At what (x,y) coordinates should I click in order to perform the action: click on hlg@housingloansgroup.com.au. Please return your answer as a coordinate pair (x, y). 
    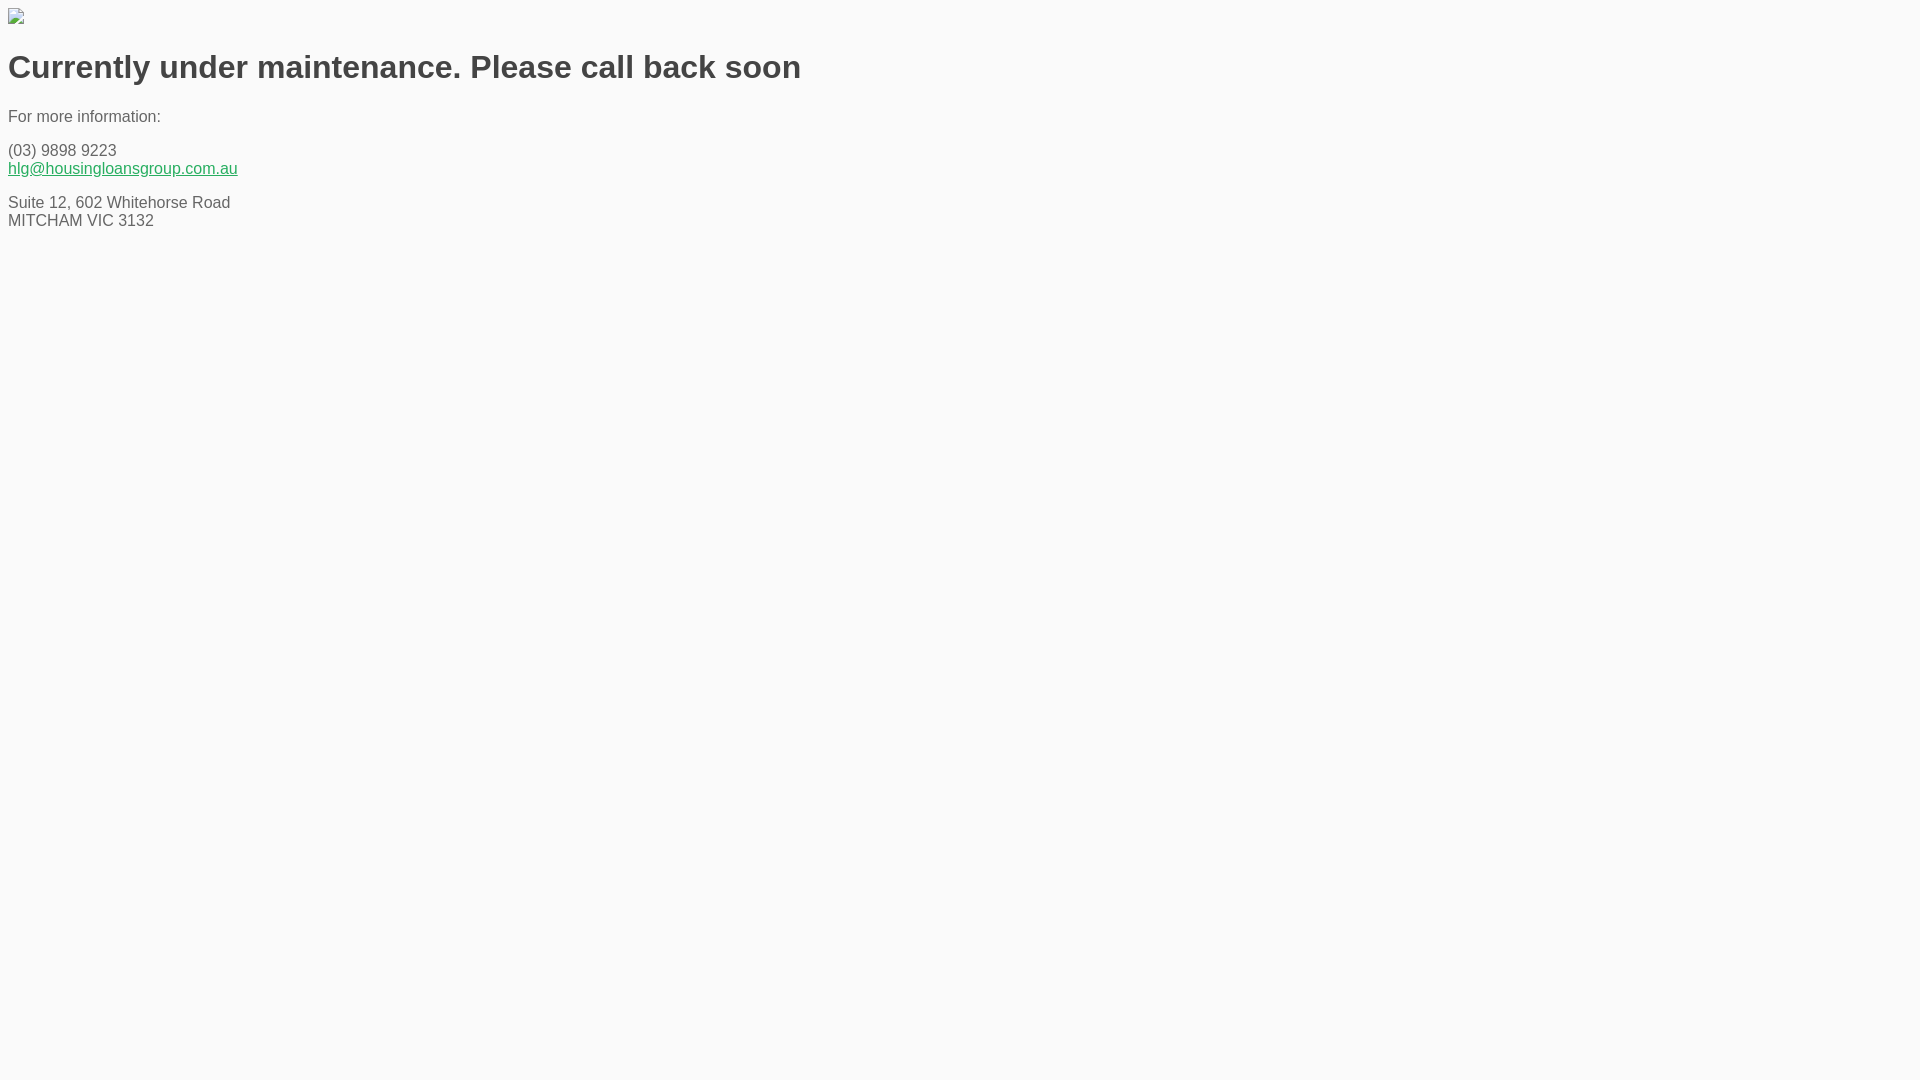
    Looking at the image, I should click on (123, 168).